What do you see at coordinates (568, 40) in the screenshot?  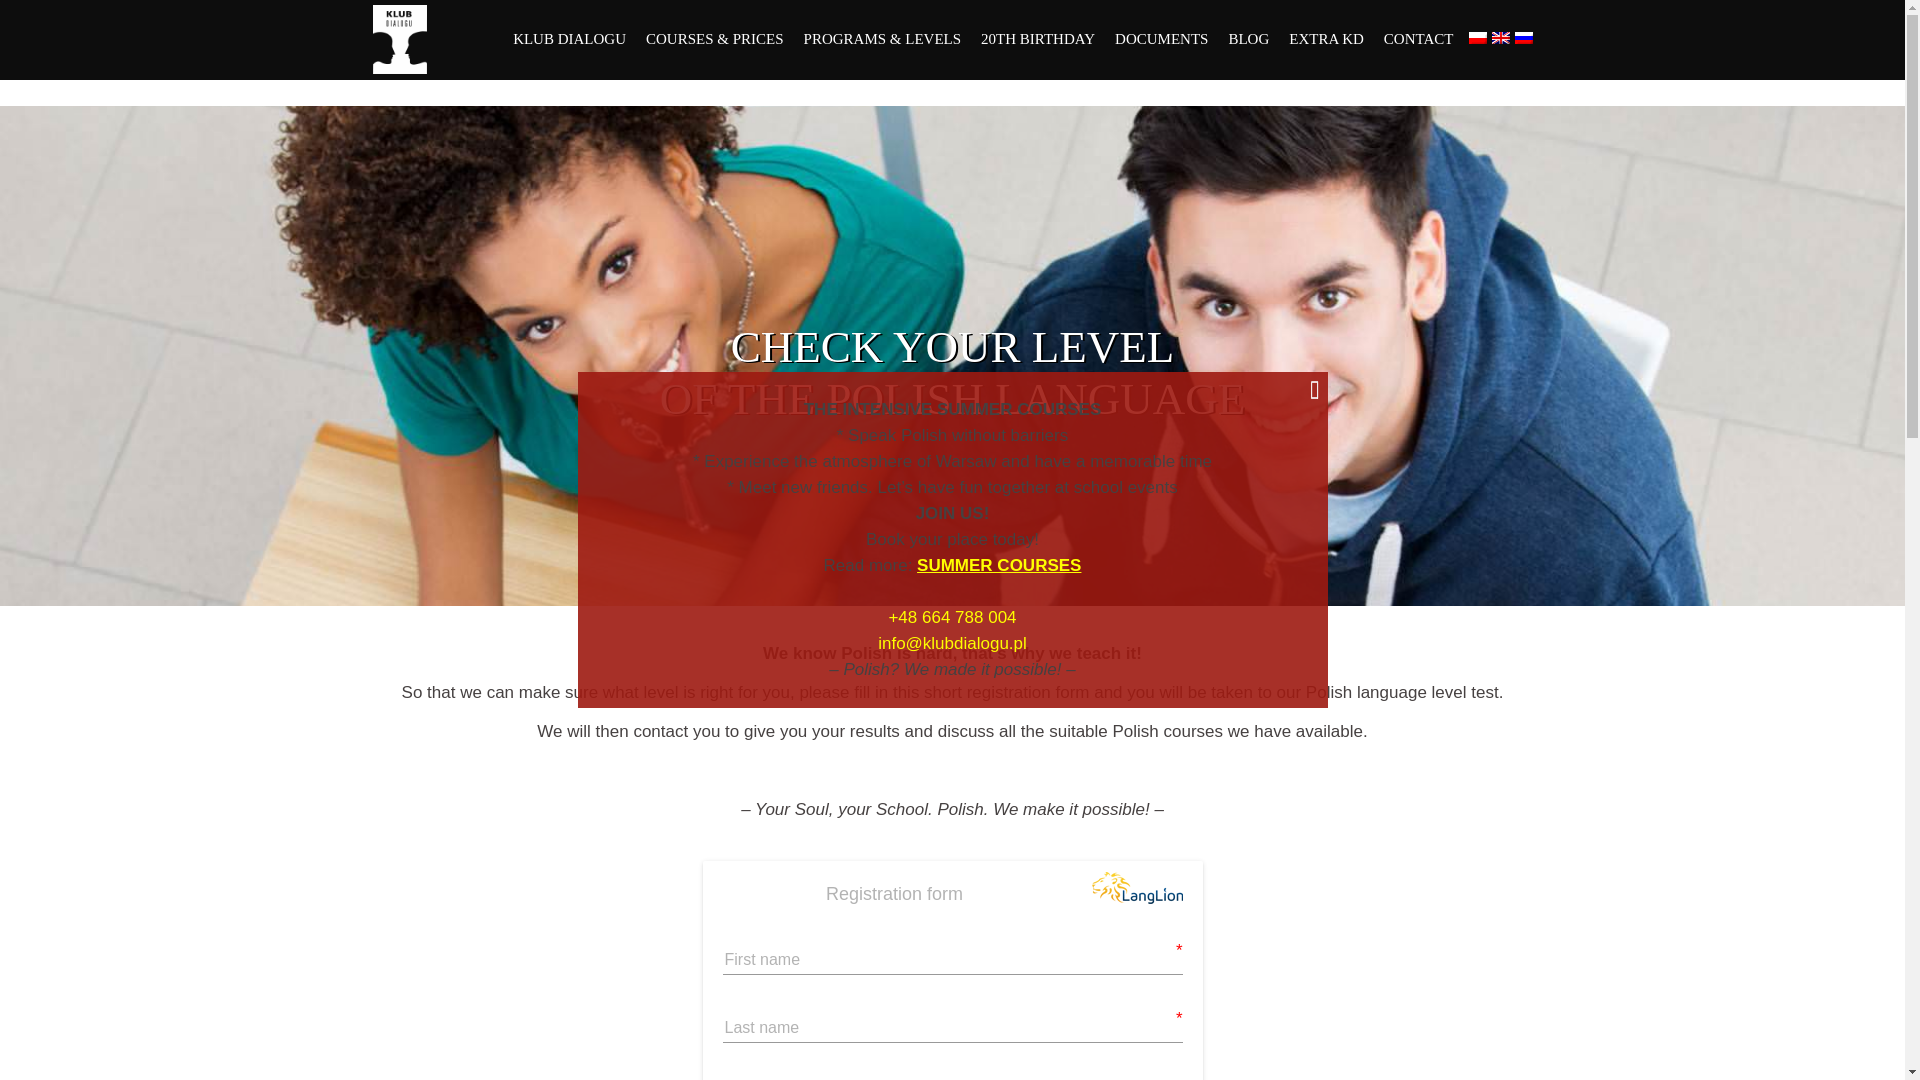 I see `KLUB DIALOGU` at bounding box center [568, 40].